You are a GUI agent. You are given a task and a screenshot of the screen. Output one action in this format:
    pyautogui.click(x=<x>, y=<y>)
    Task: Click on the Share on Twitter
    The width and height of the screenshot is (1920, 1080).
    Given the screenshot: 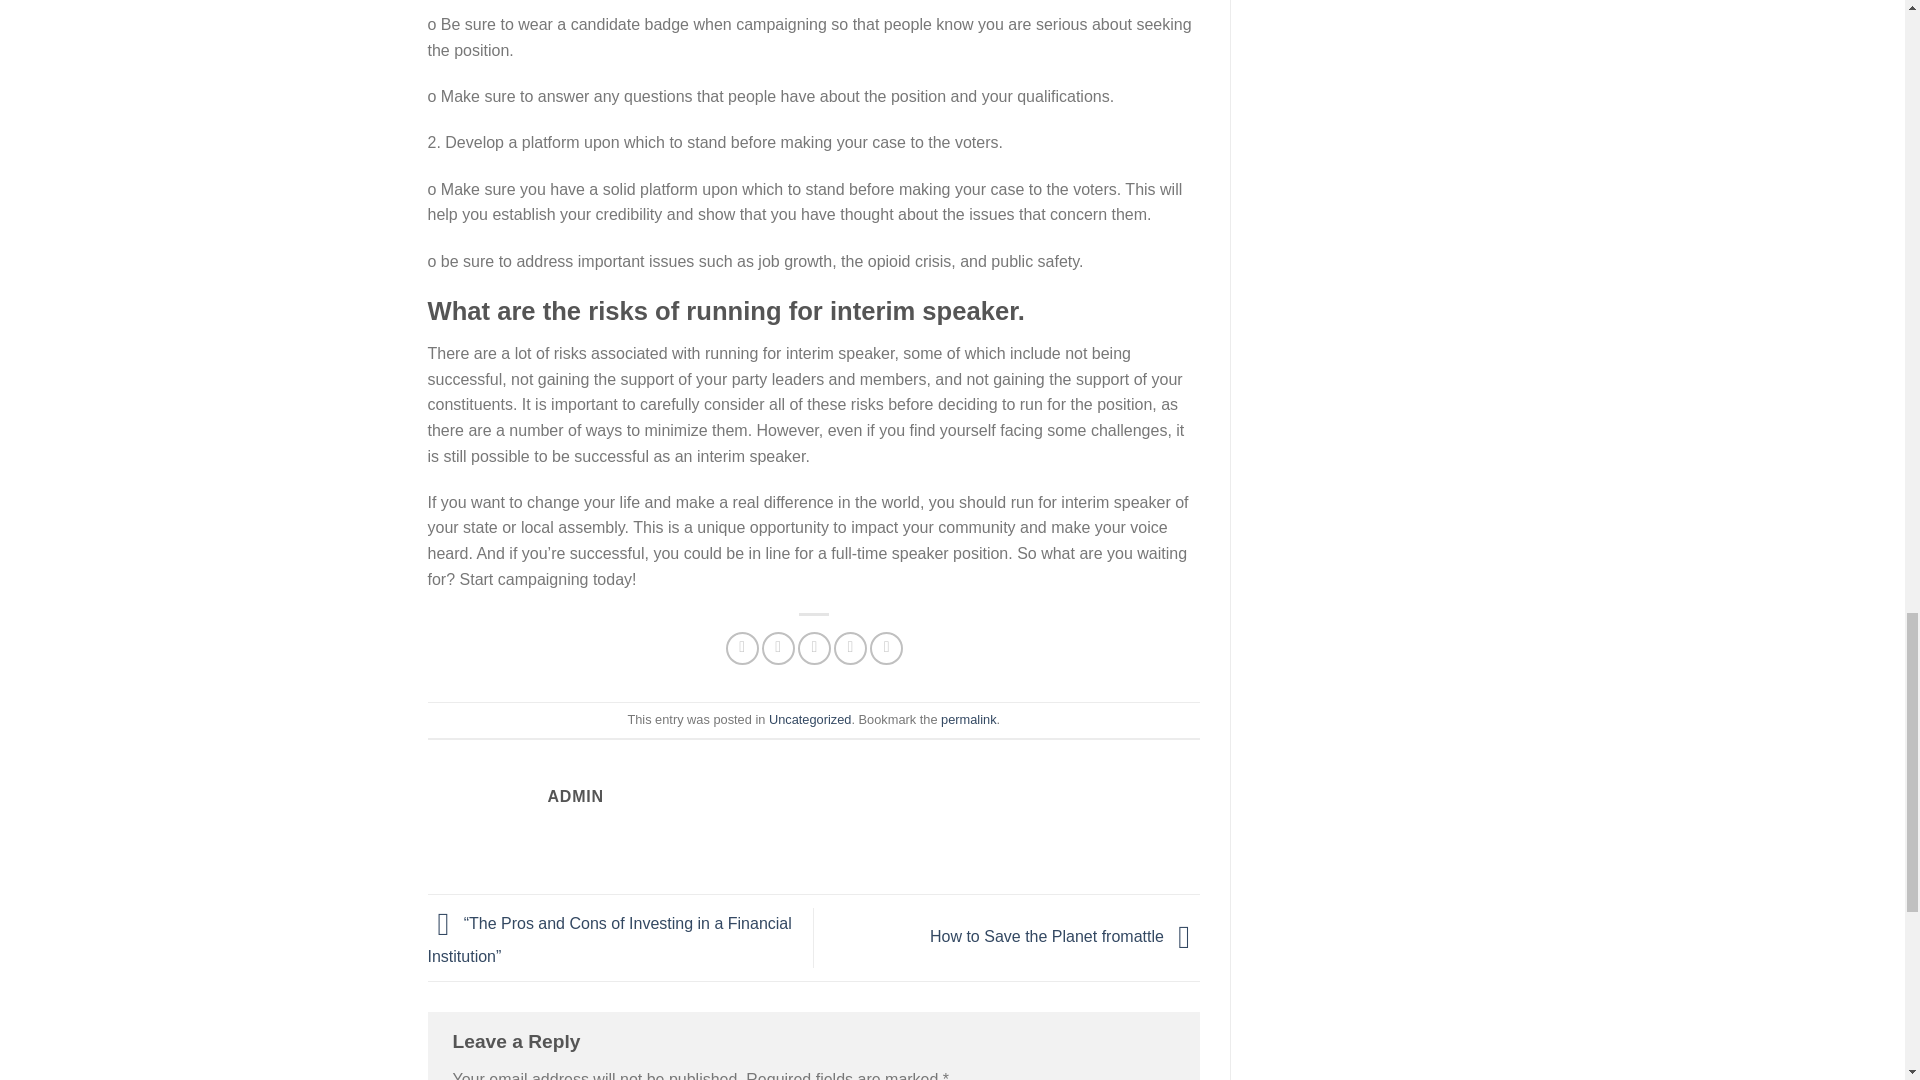 What is the action you would take?
    pyautogui.click(x=778, y=648)
    